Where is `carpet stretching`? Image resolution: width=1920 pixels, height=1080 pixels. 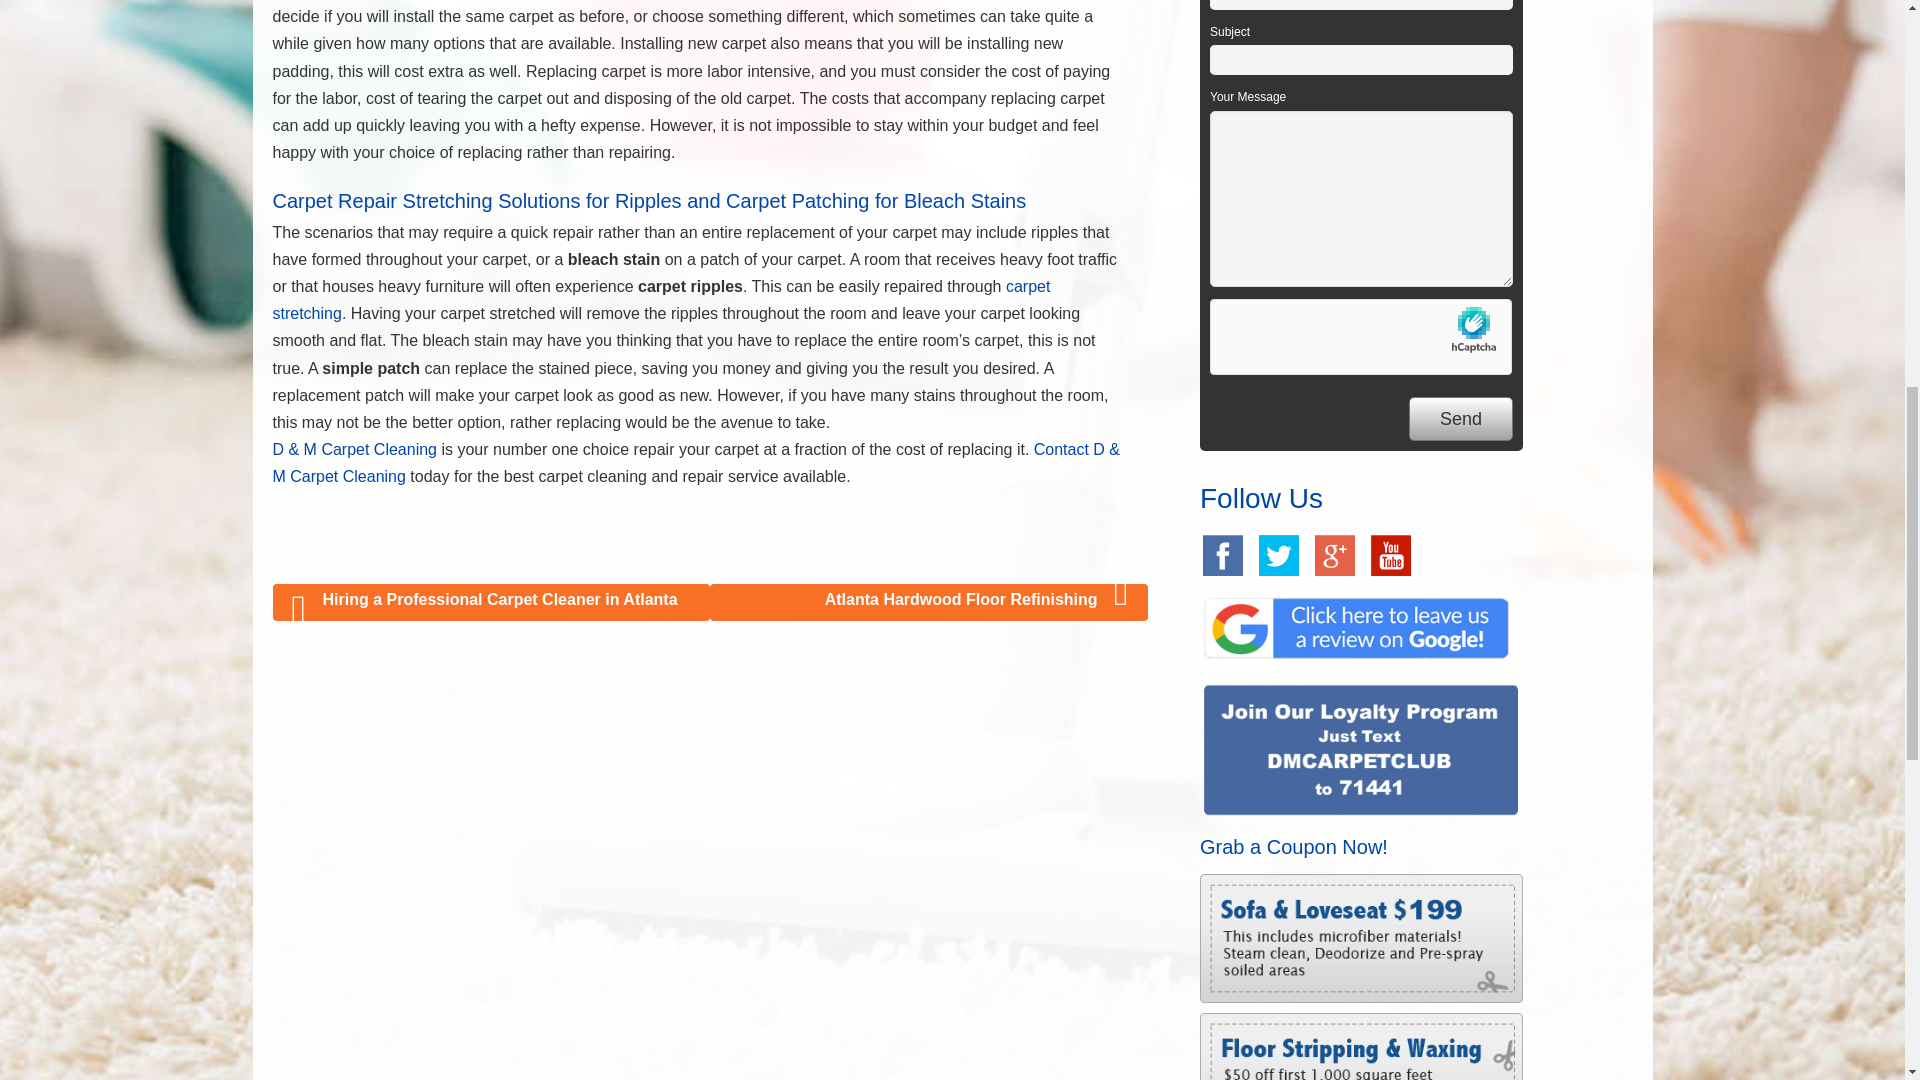
carpet stretching is located at coordinates (661, 299).